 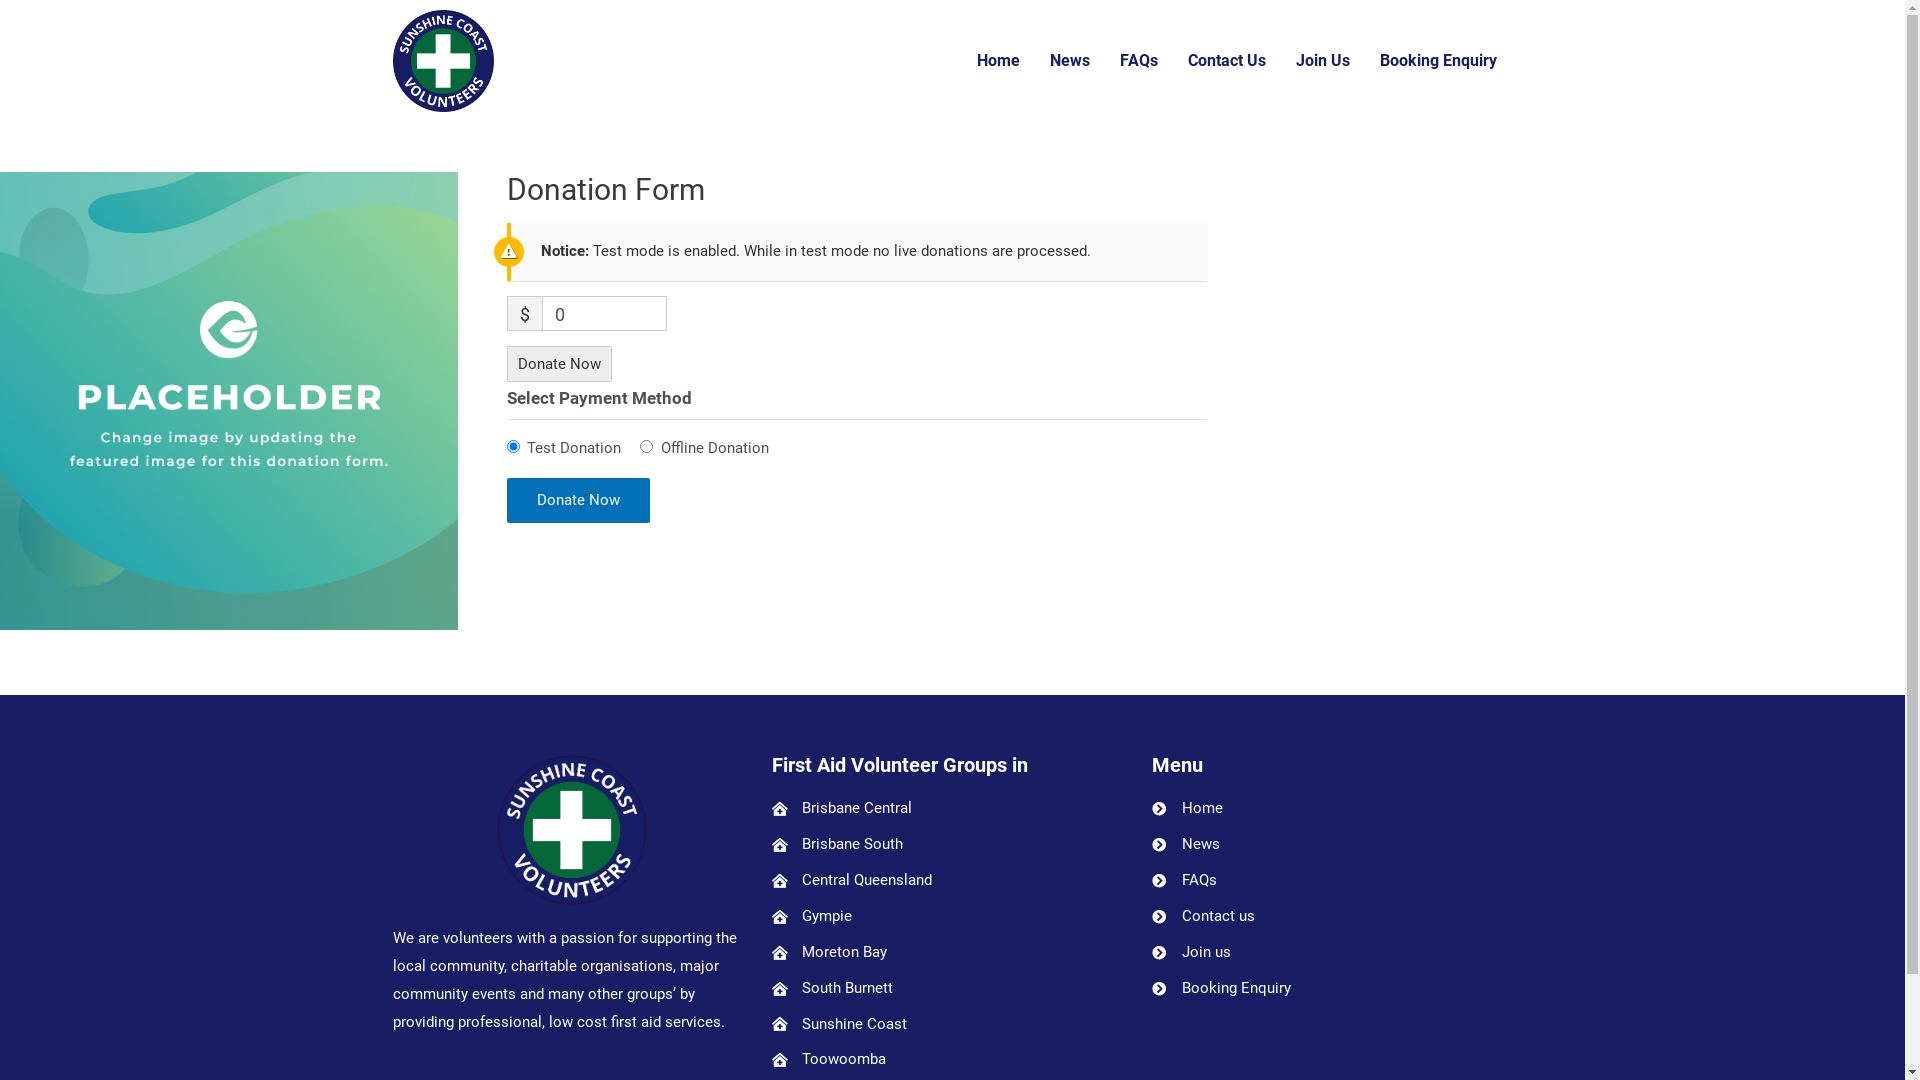 I want to click on Donate Now, so click(x=578, y=500).